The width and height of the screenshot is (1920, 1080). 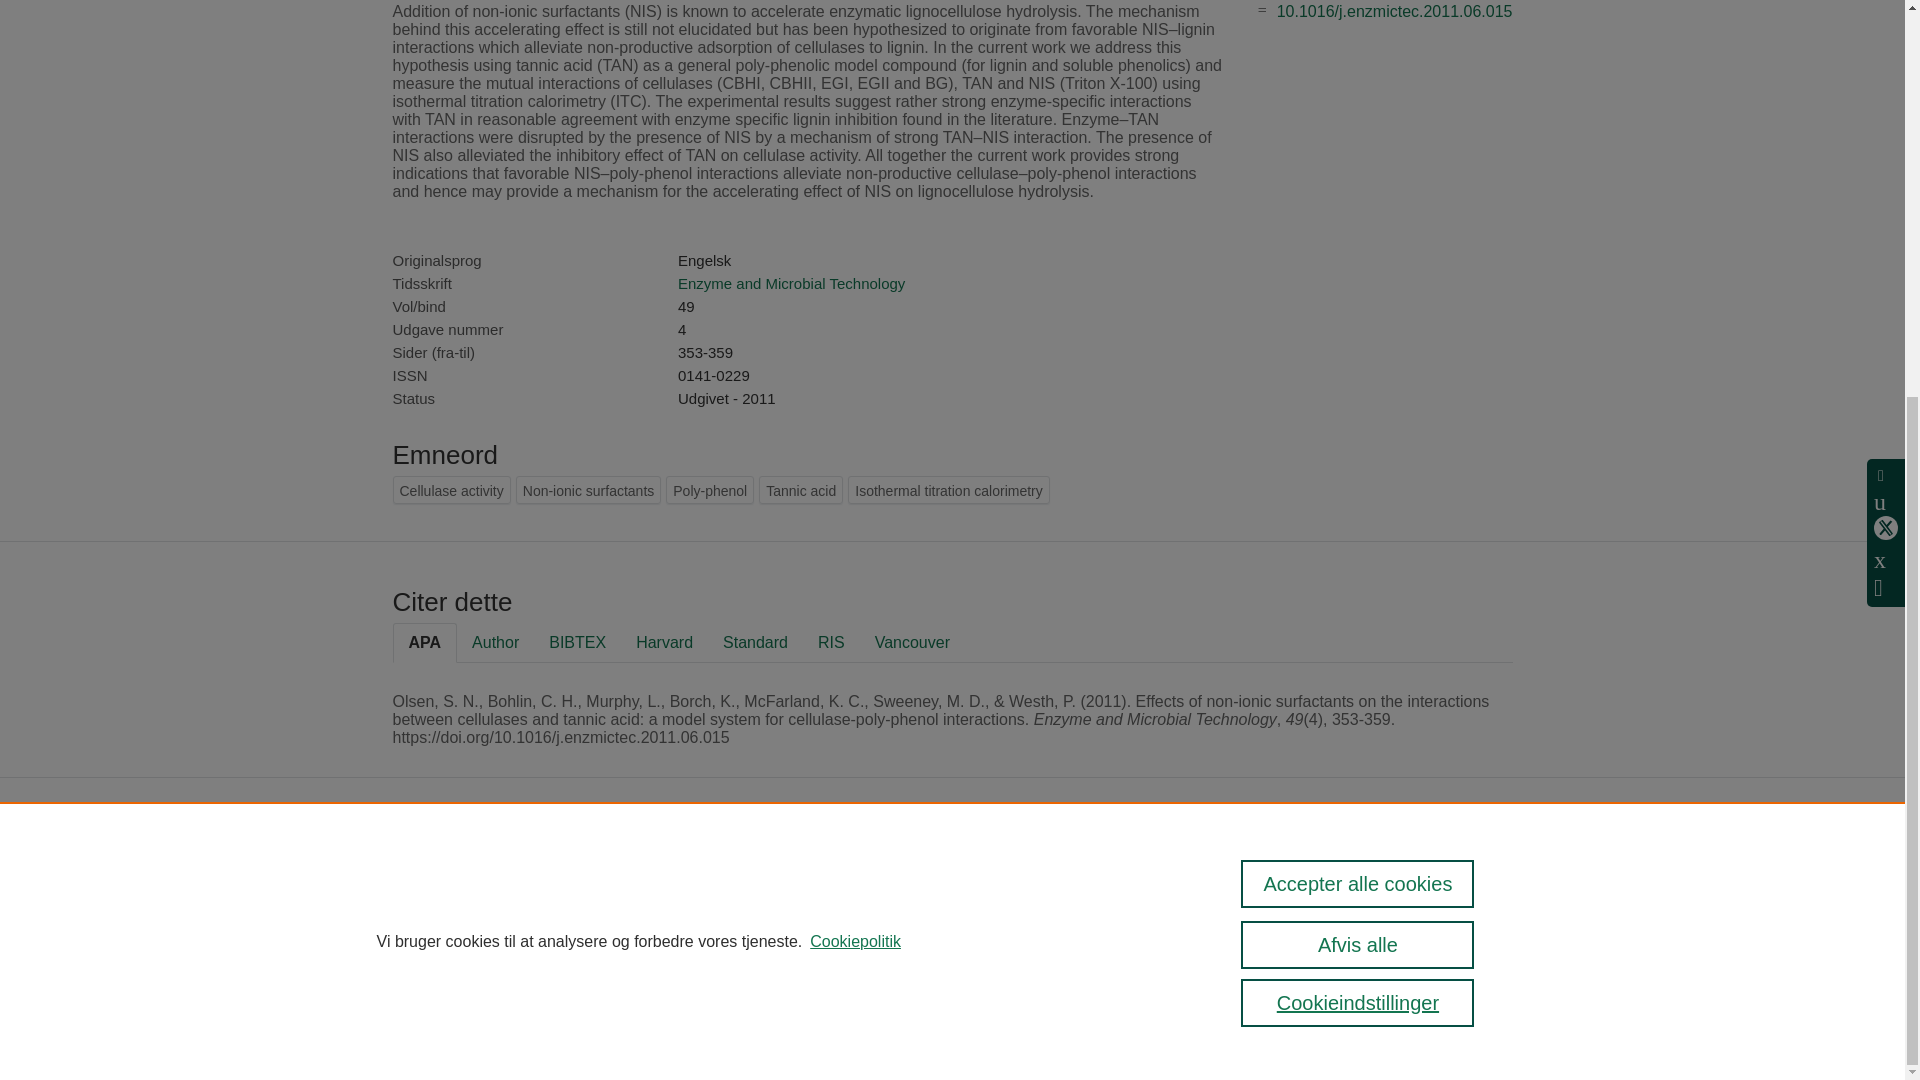 What do you see at coordinates (855, 324) in the screenshot?
I see `Cookiepolitik` at bounding box center [855, 324].